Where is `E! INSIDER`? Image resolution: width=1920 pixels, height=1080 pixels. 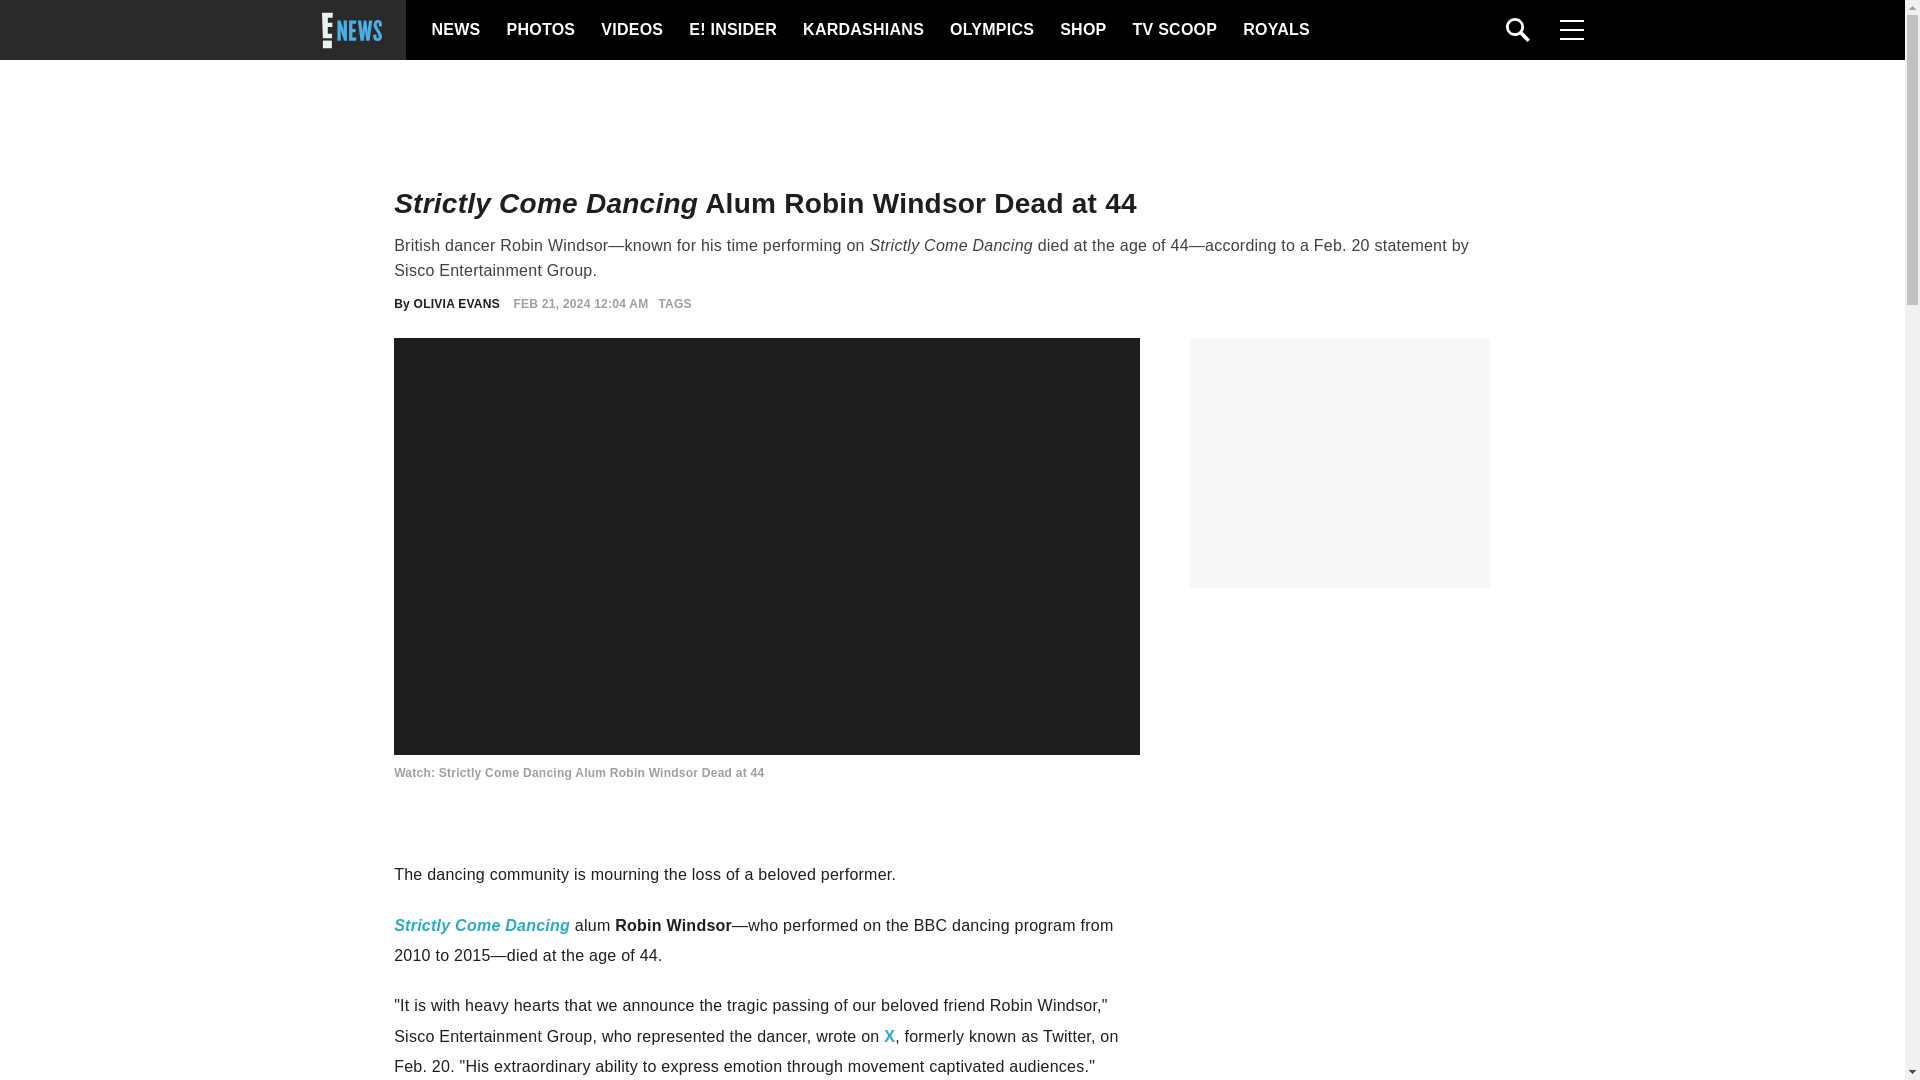 E! INSIDER is located at coordinates (732, 30).